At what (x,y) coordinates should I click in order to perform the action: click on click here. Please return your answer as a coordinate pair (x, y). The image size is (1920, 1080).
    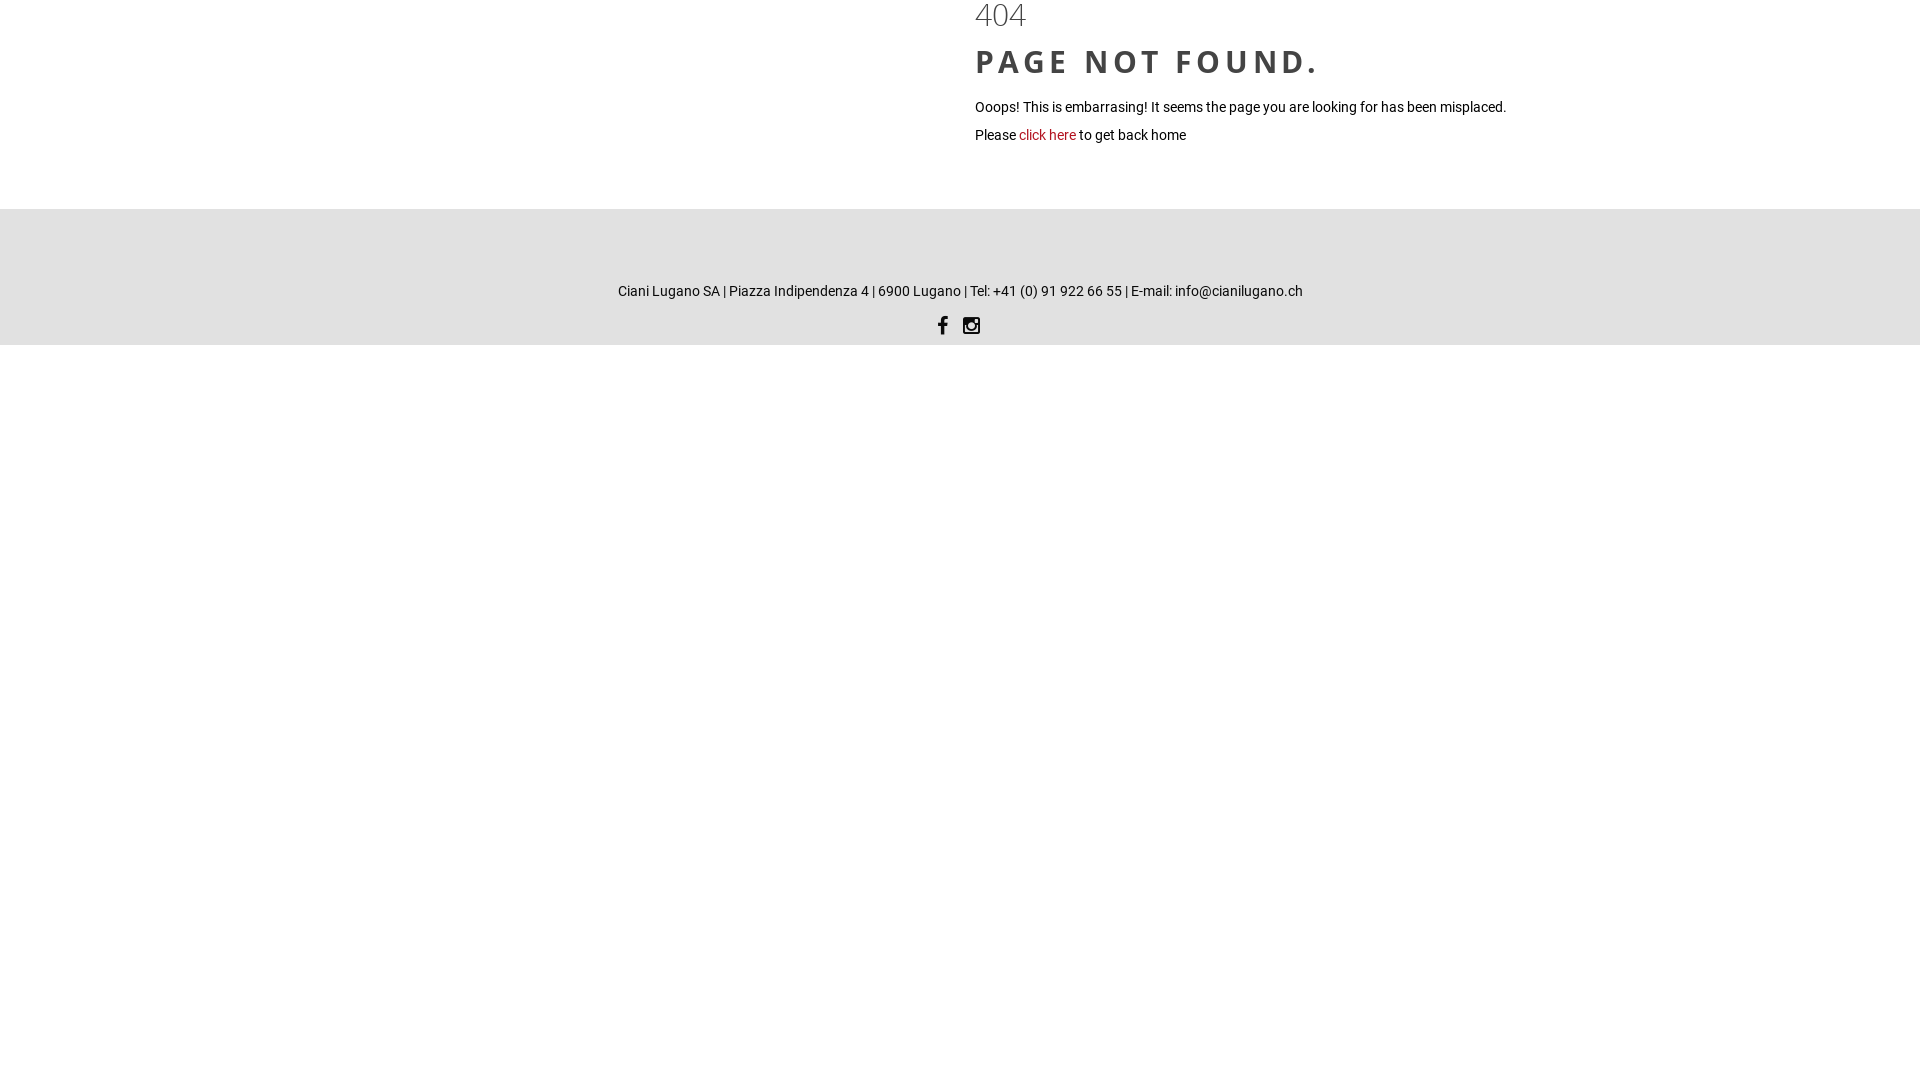
    Looking at the image, I should click on (1048, 135).